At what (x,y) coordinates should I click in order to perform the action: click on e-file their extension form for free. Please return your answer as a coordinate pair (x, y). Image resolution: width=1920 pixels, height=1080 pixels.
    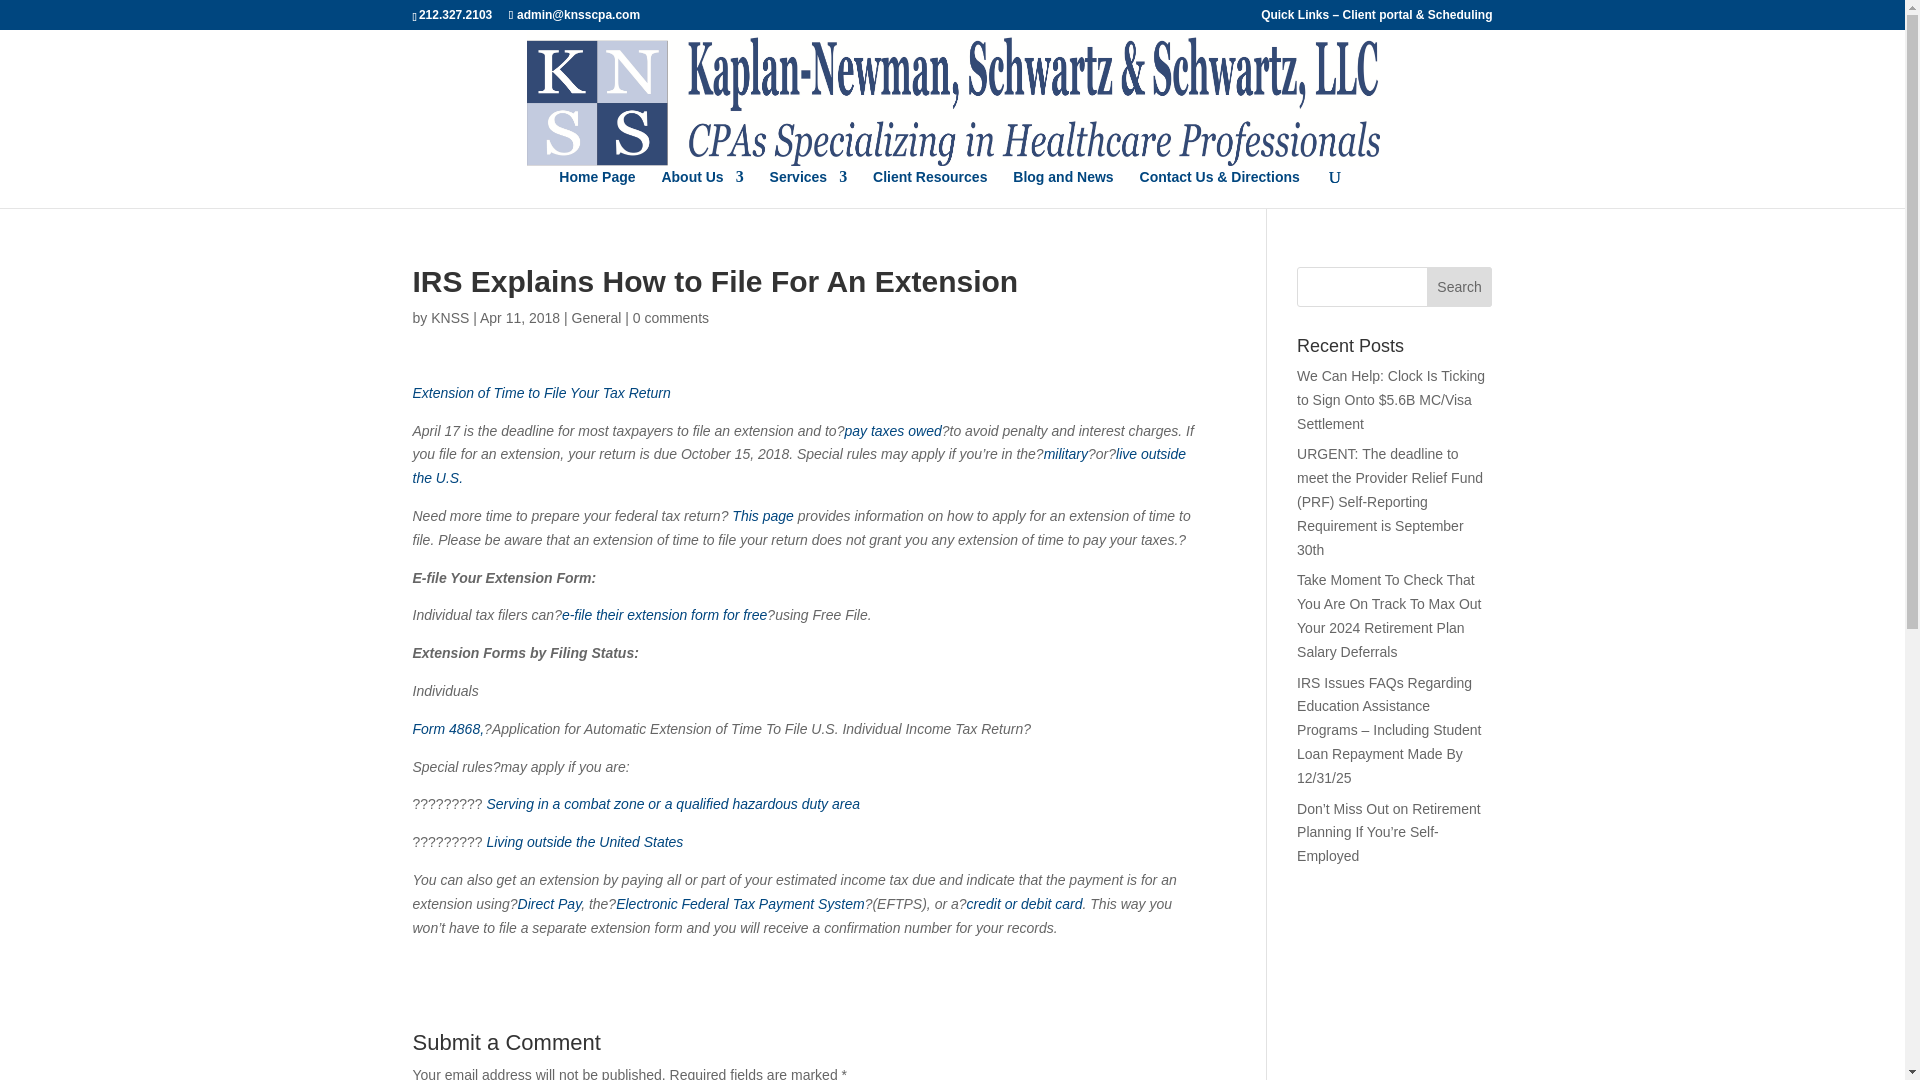
    Looking at the image, I should click on (664, 614).